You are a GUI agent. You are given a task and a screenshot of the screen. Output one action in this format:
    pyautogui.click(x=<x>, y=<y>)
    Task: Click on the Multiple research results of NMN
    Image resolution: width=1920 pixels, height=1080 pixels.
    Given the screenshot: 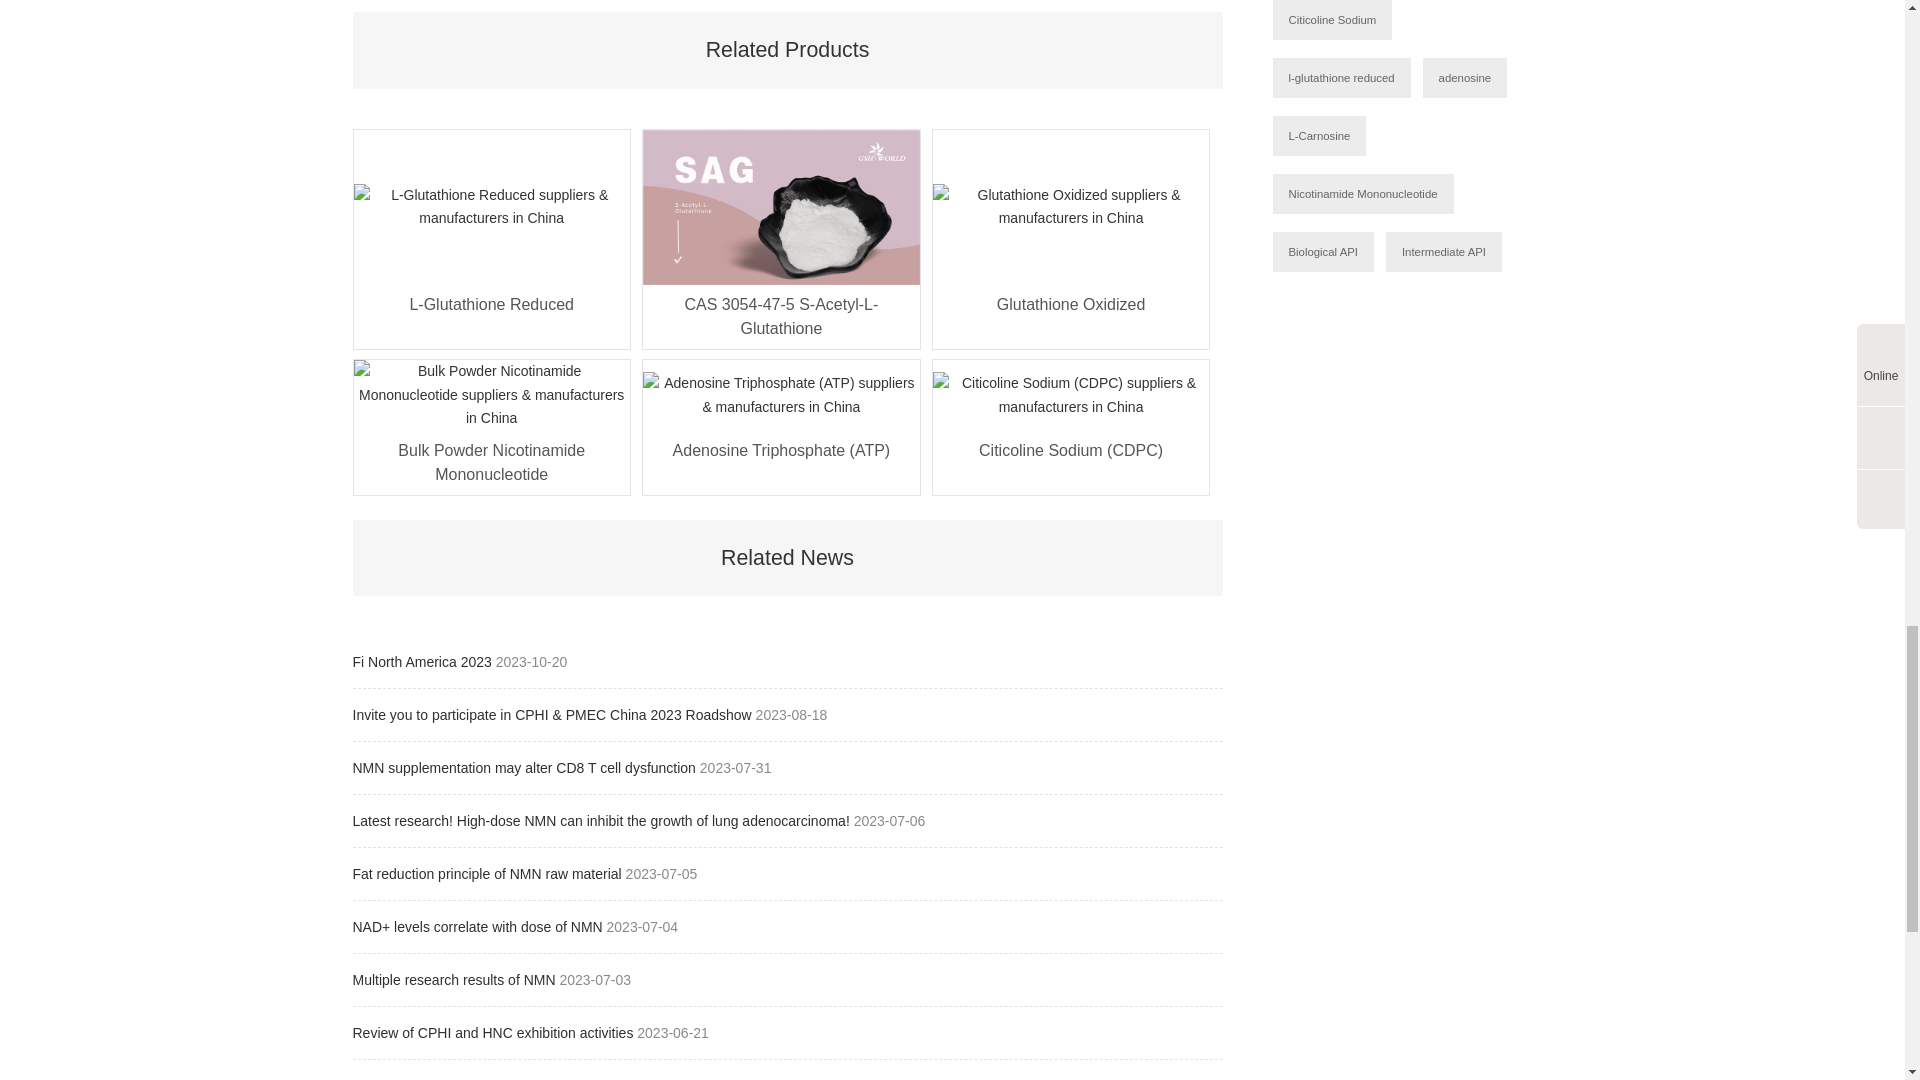 What is the action you would take?
    pyautogui.click(x=454, y=980)
    